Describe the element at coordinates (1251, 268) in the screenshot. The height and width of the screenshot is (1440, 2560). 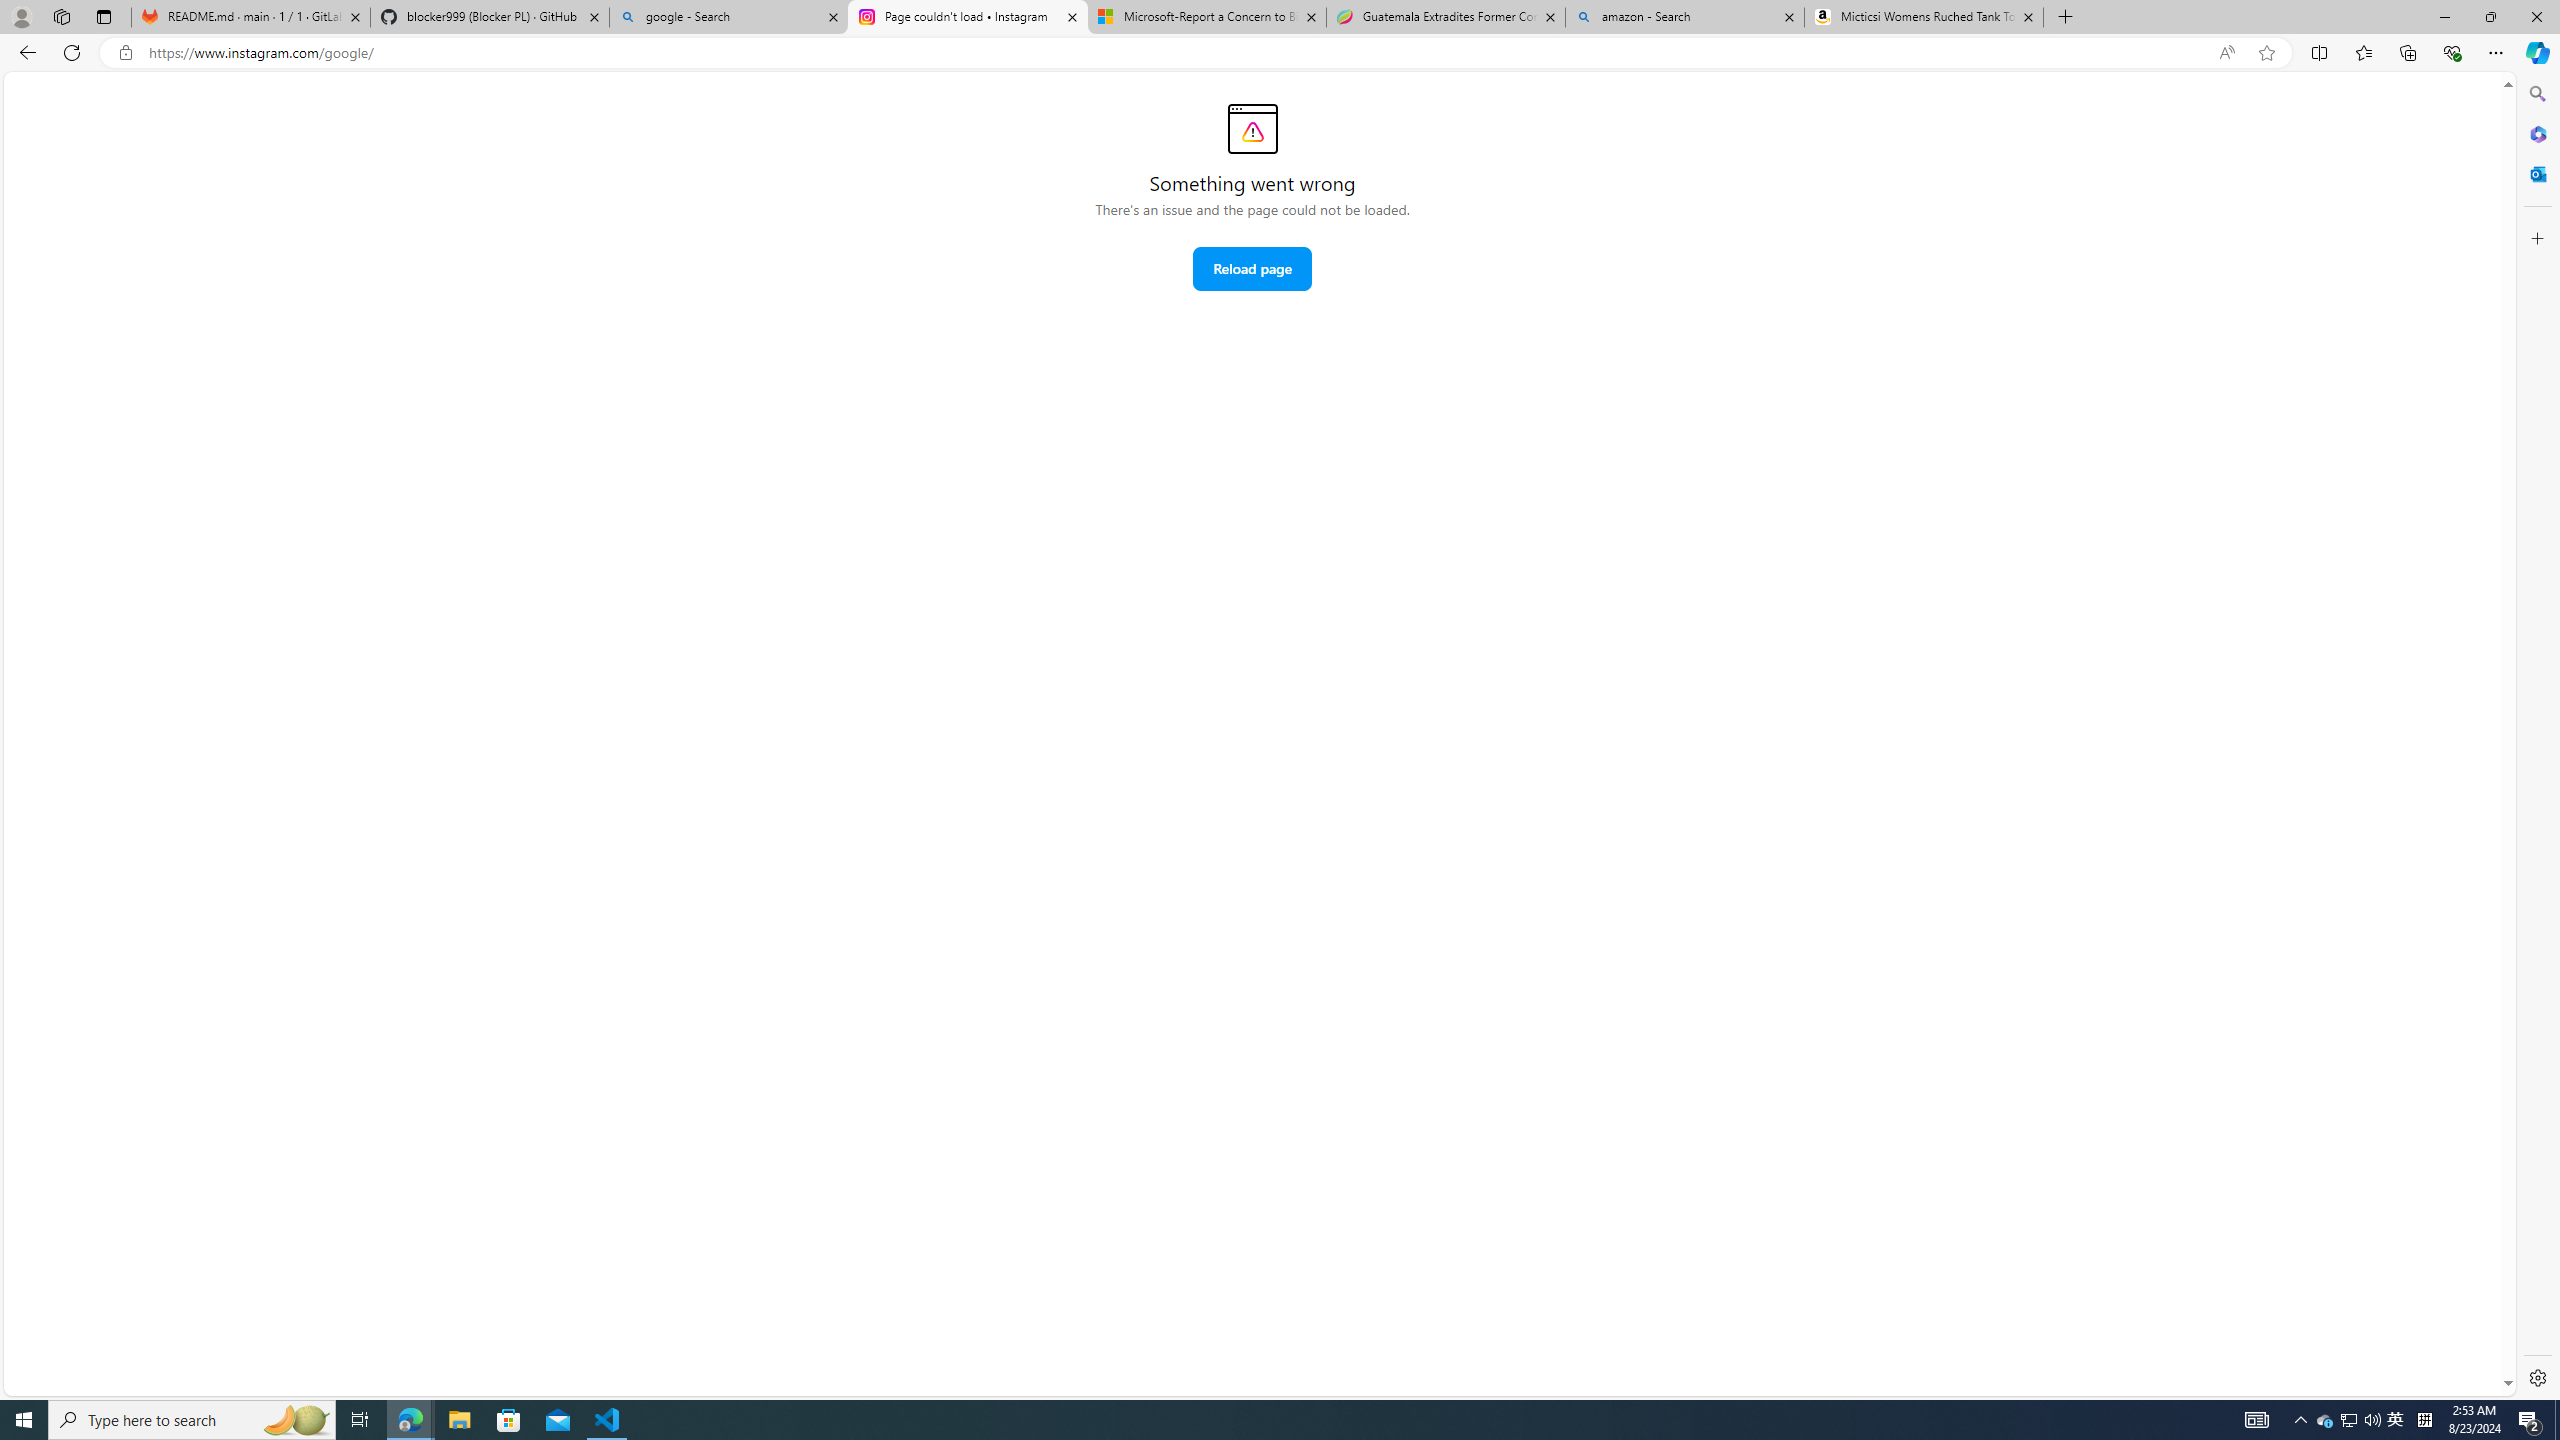
I see `Reload page` at that location.